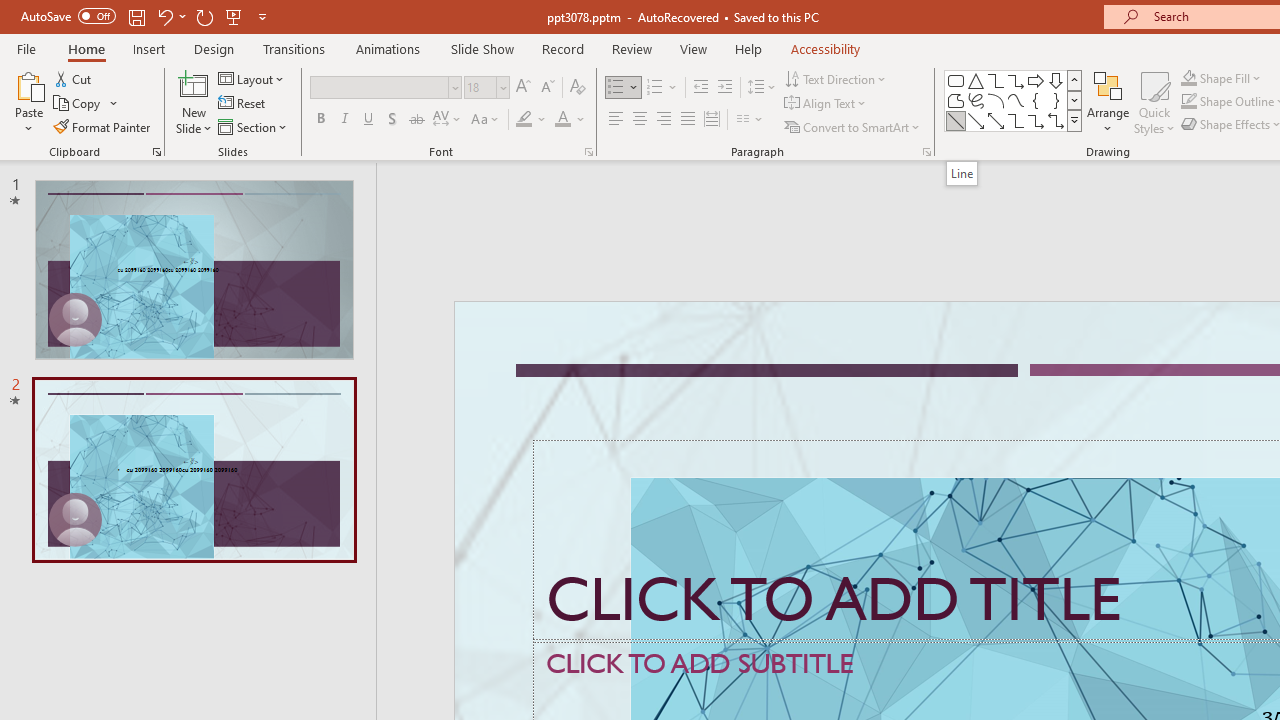 The image size is (1280, 720). I want to click on Freeform: Shape, so click(956, 100).